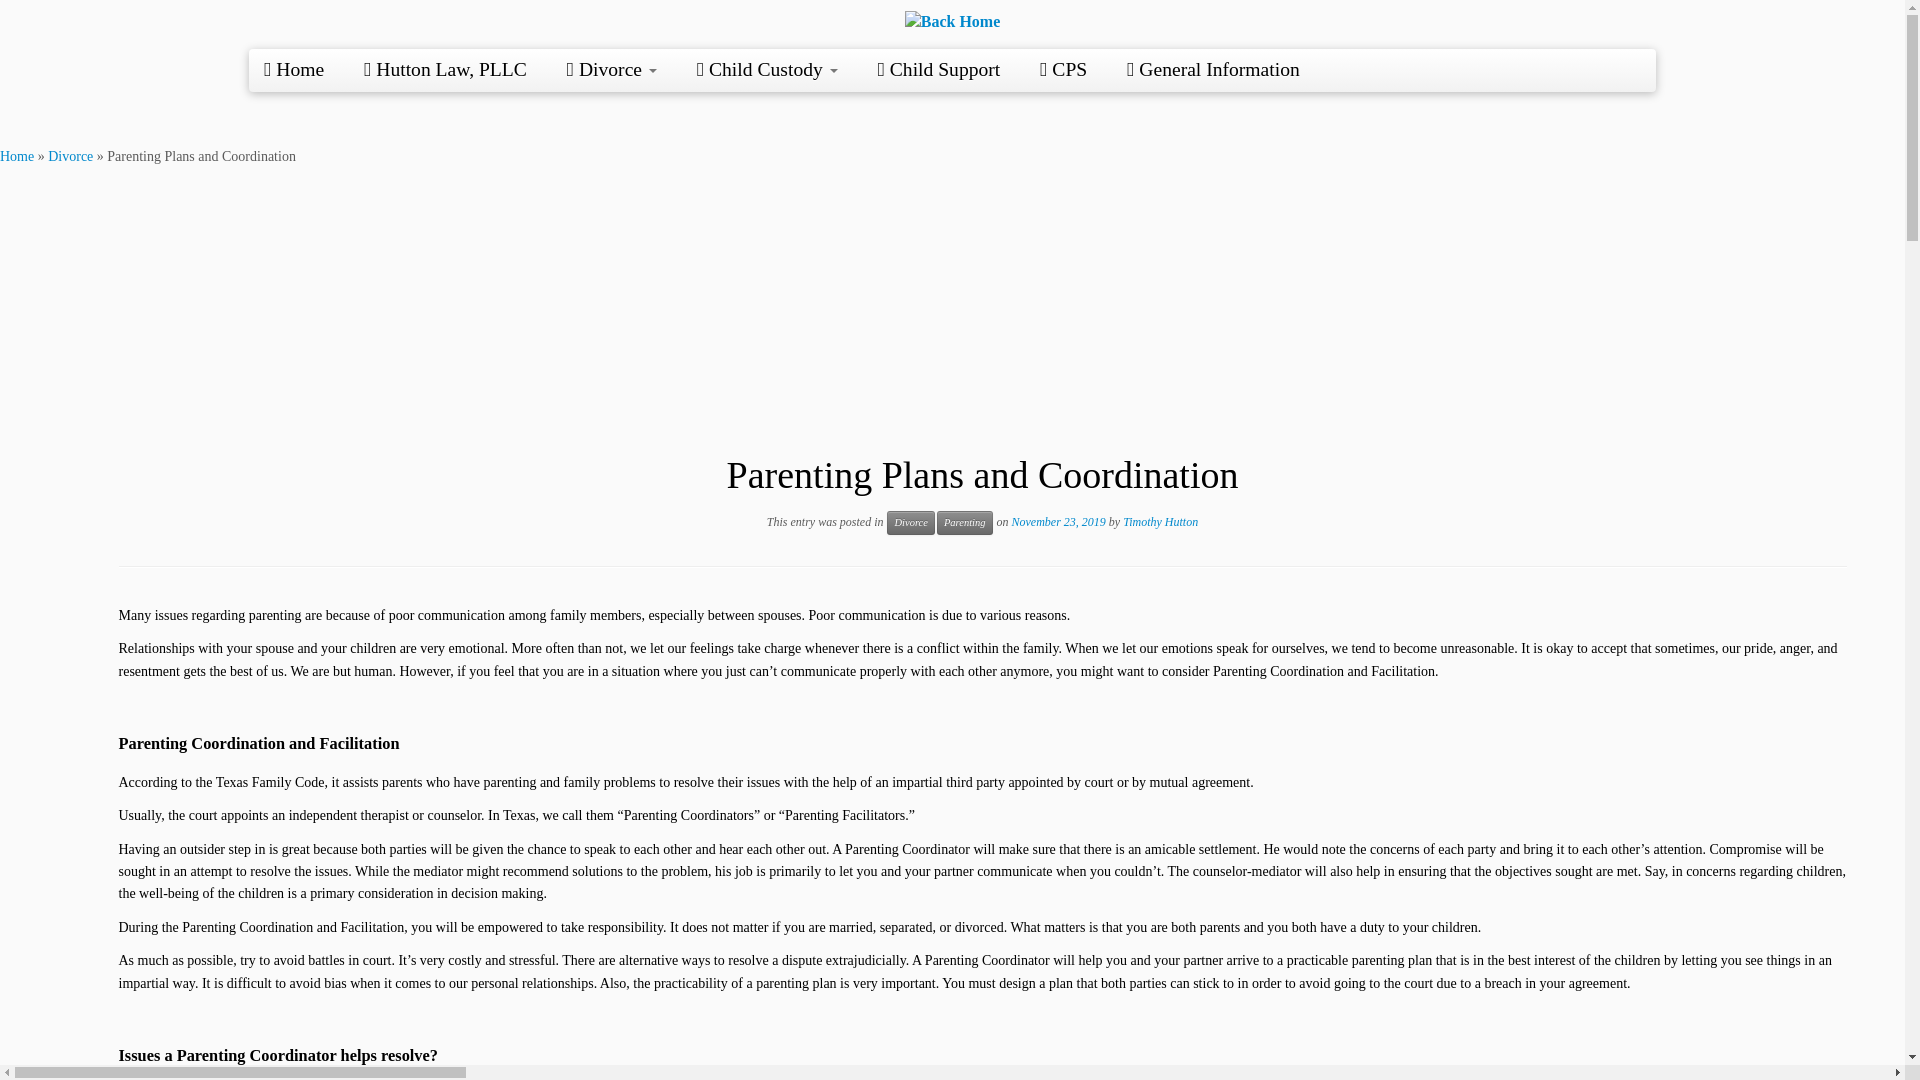 The height and width of the screenshot is (1080, 1920). What do you see at coordinates (17, 156) in the screenshot?
I see `Home` at bounding box center [17, 156].